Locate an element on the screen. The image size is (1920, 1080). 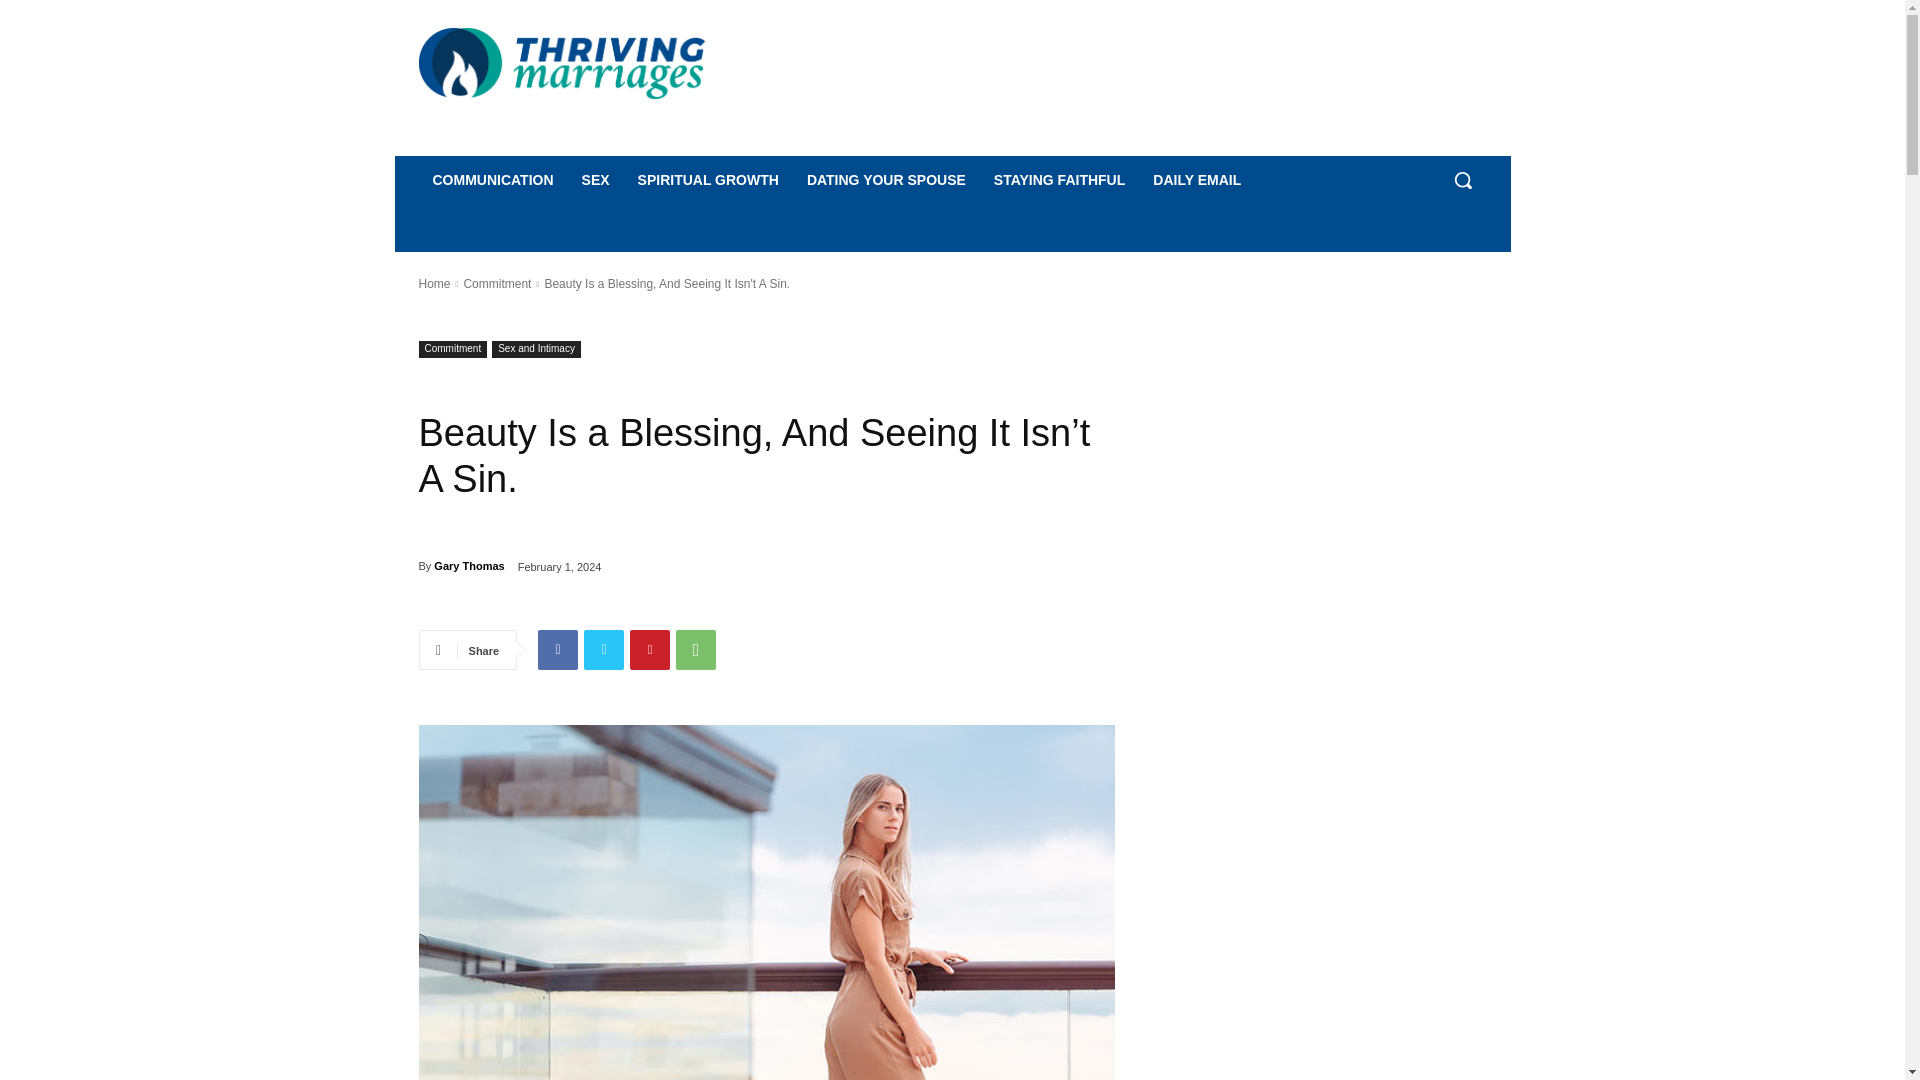
Facebook is located at coordinates (557, 649).